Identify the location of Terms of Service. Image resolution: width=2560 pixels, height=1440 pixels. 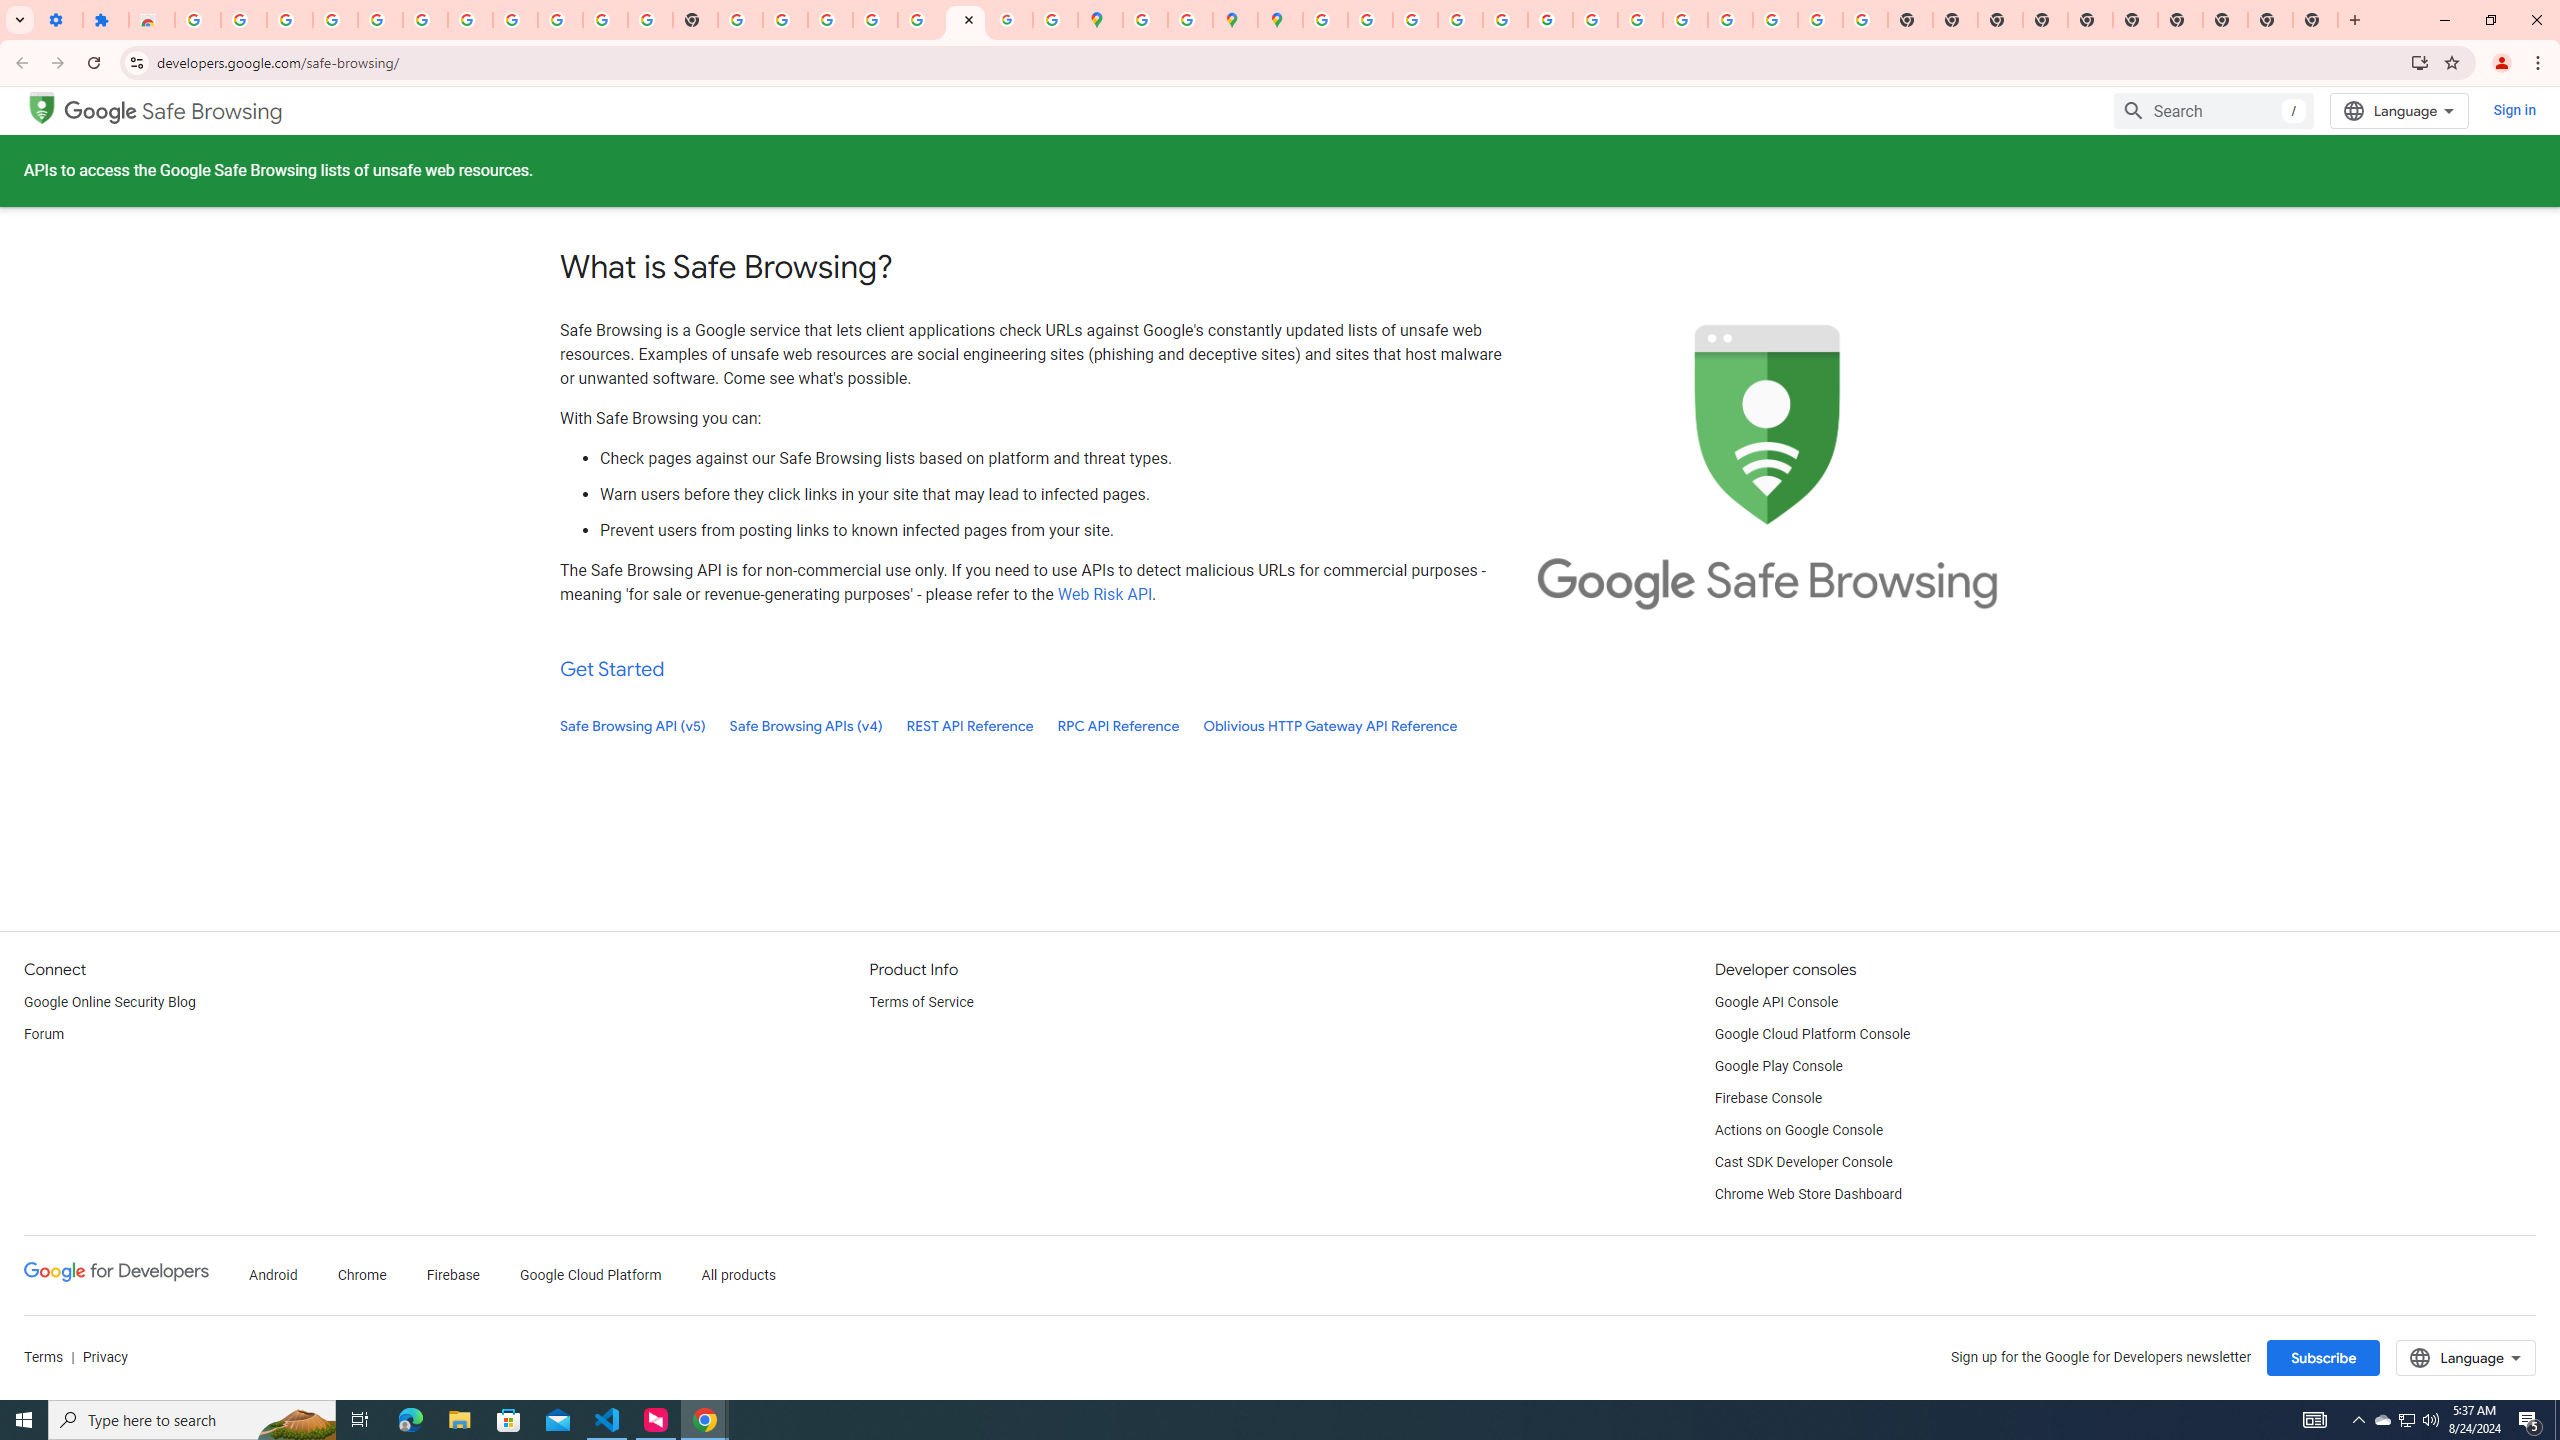
(920, 1002).